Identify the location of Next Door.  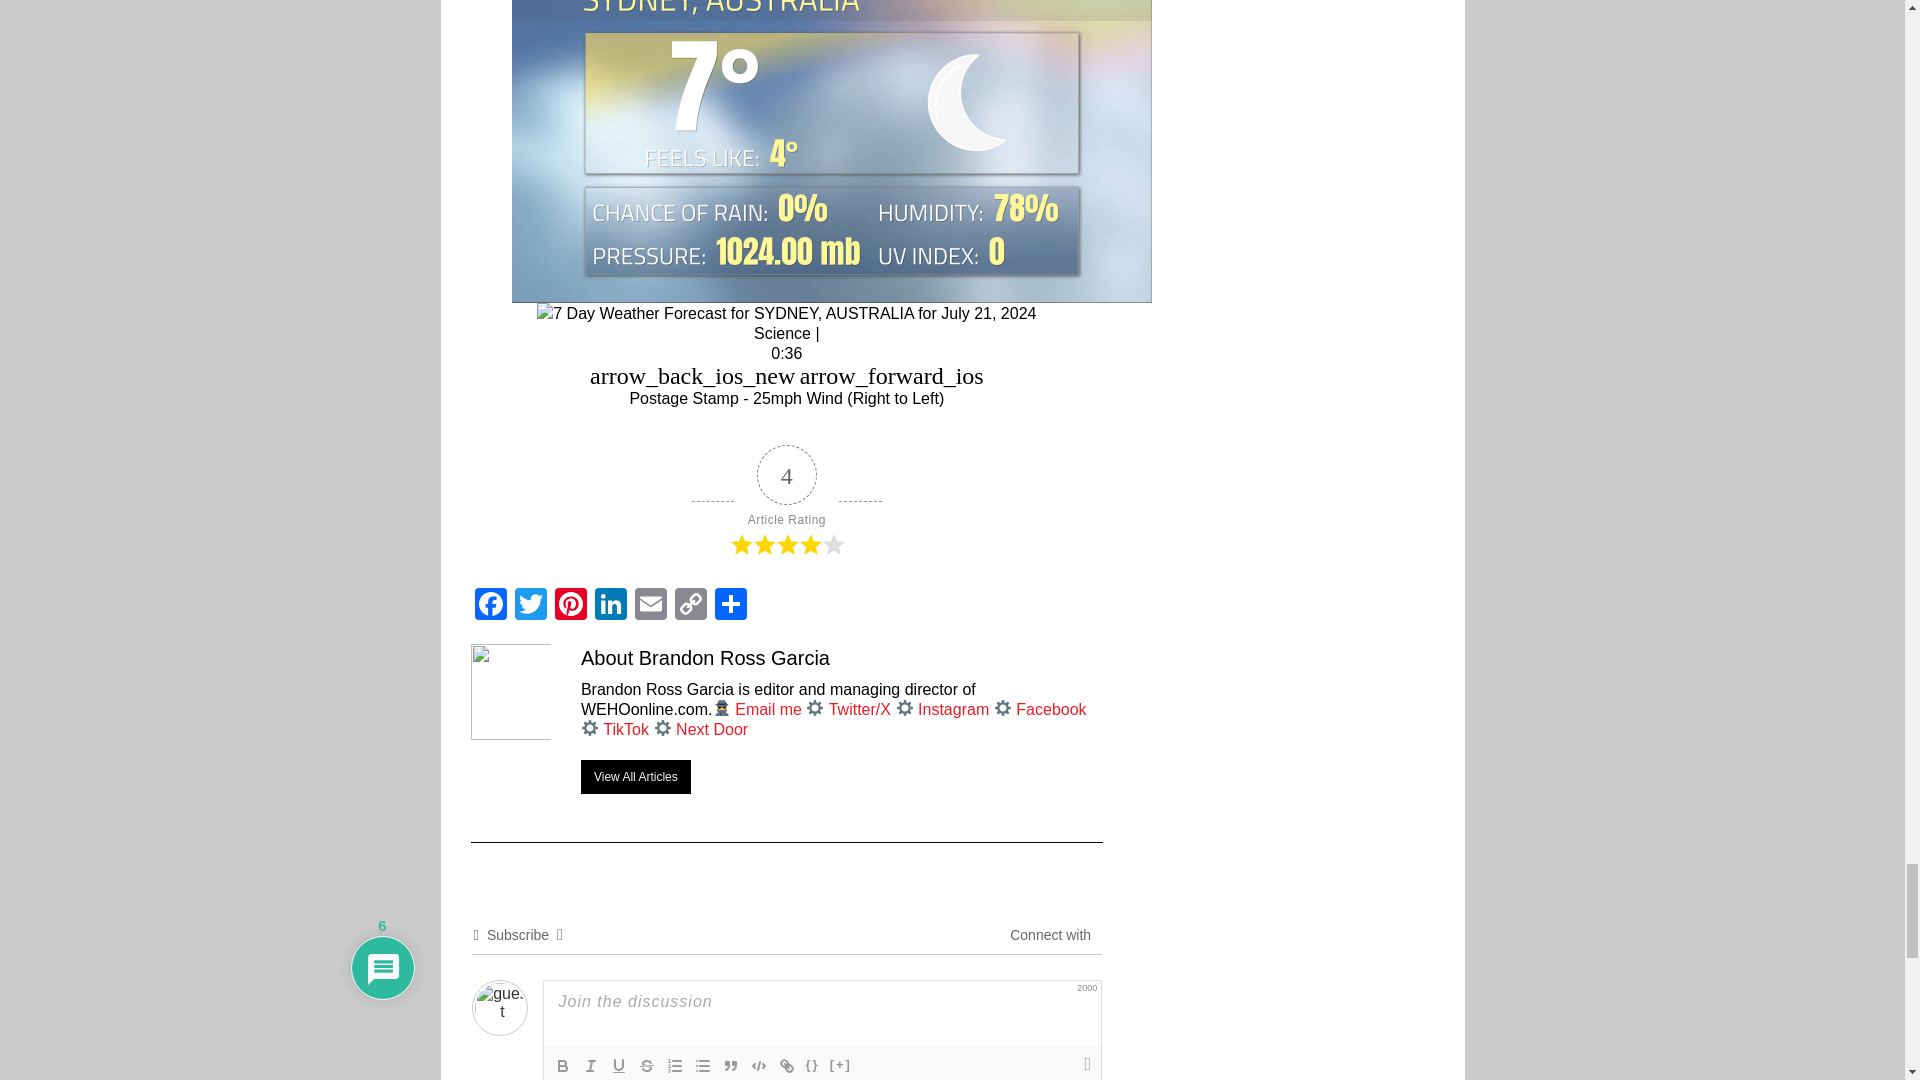
(712, 729).